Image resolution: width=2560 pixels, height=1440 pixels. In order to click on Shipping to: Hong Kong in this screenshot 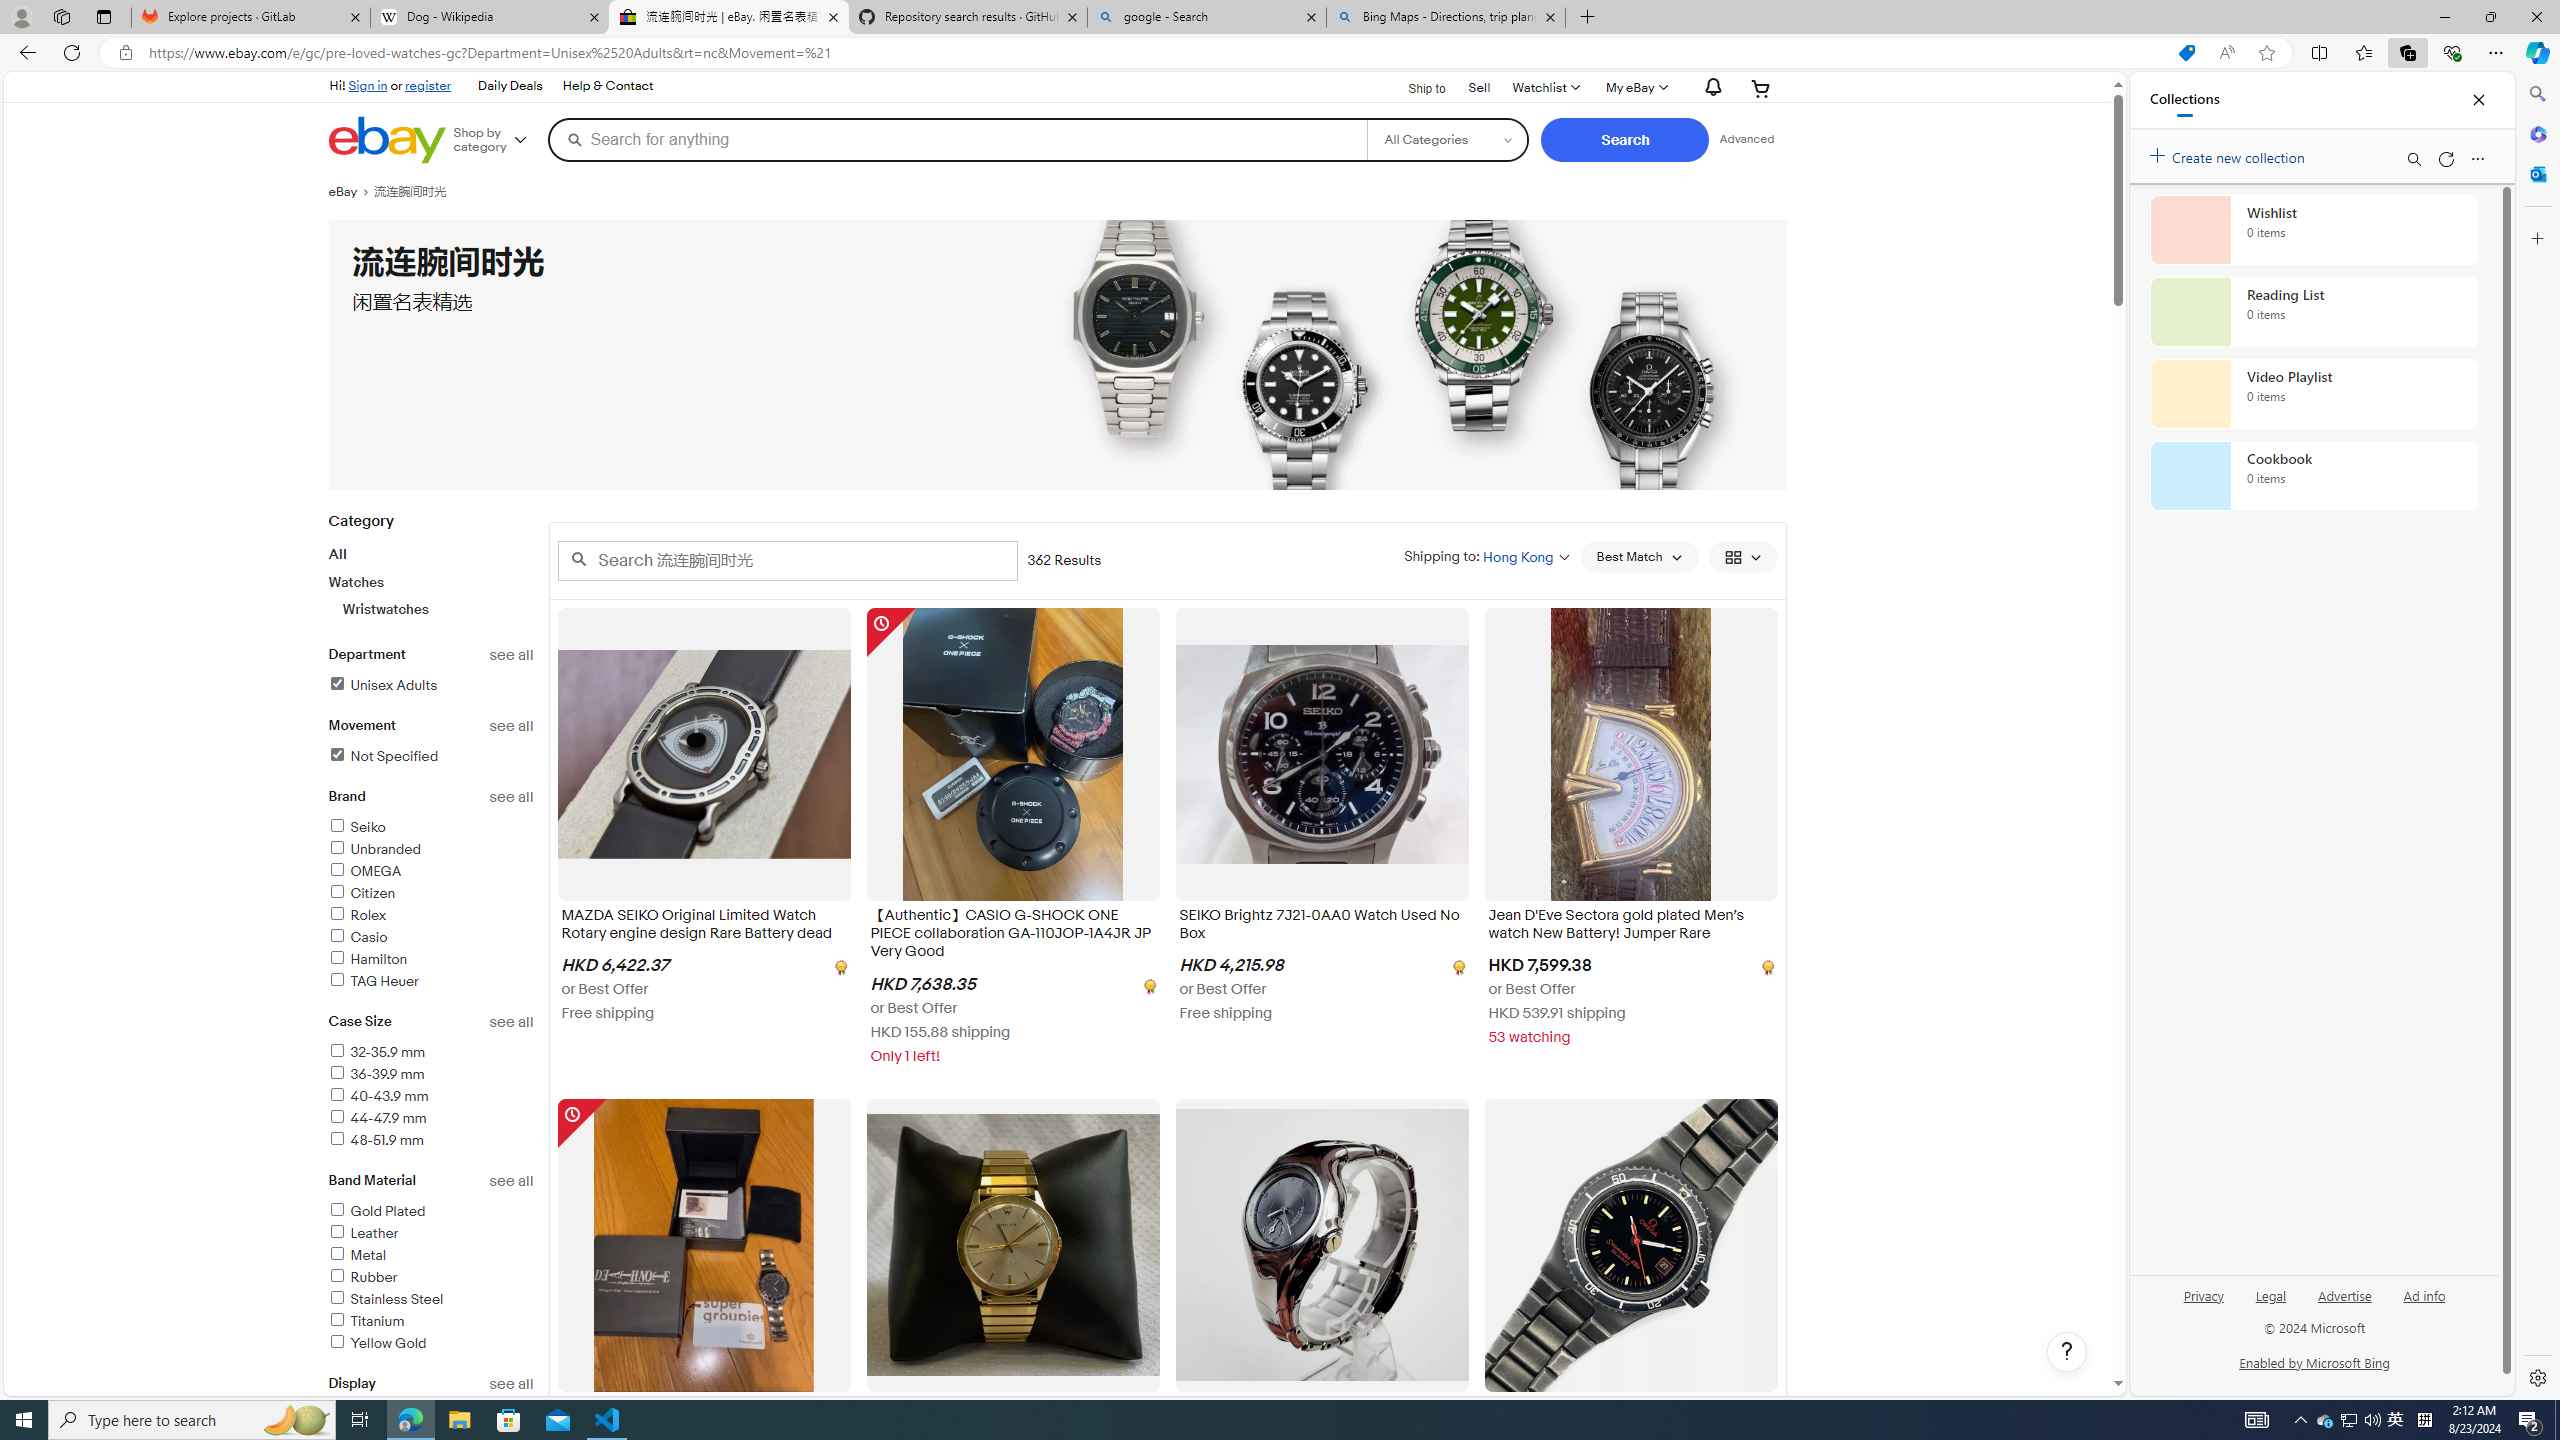, I will do `click(1486, 556)`.